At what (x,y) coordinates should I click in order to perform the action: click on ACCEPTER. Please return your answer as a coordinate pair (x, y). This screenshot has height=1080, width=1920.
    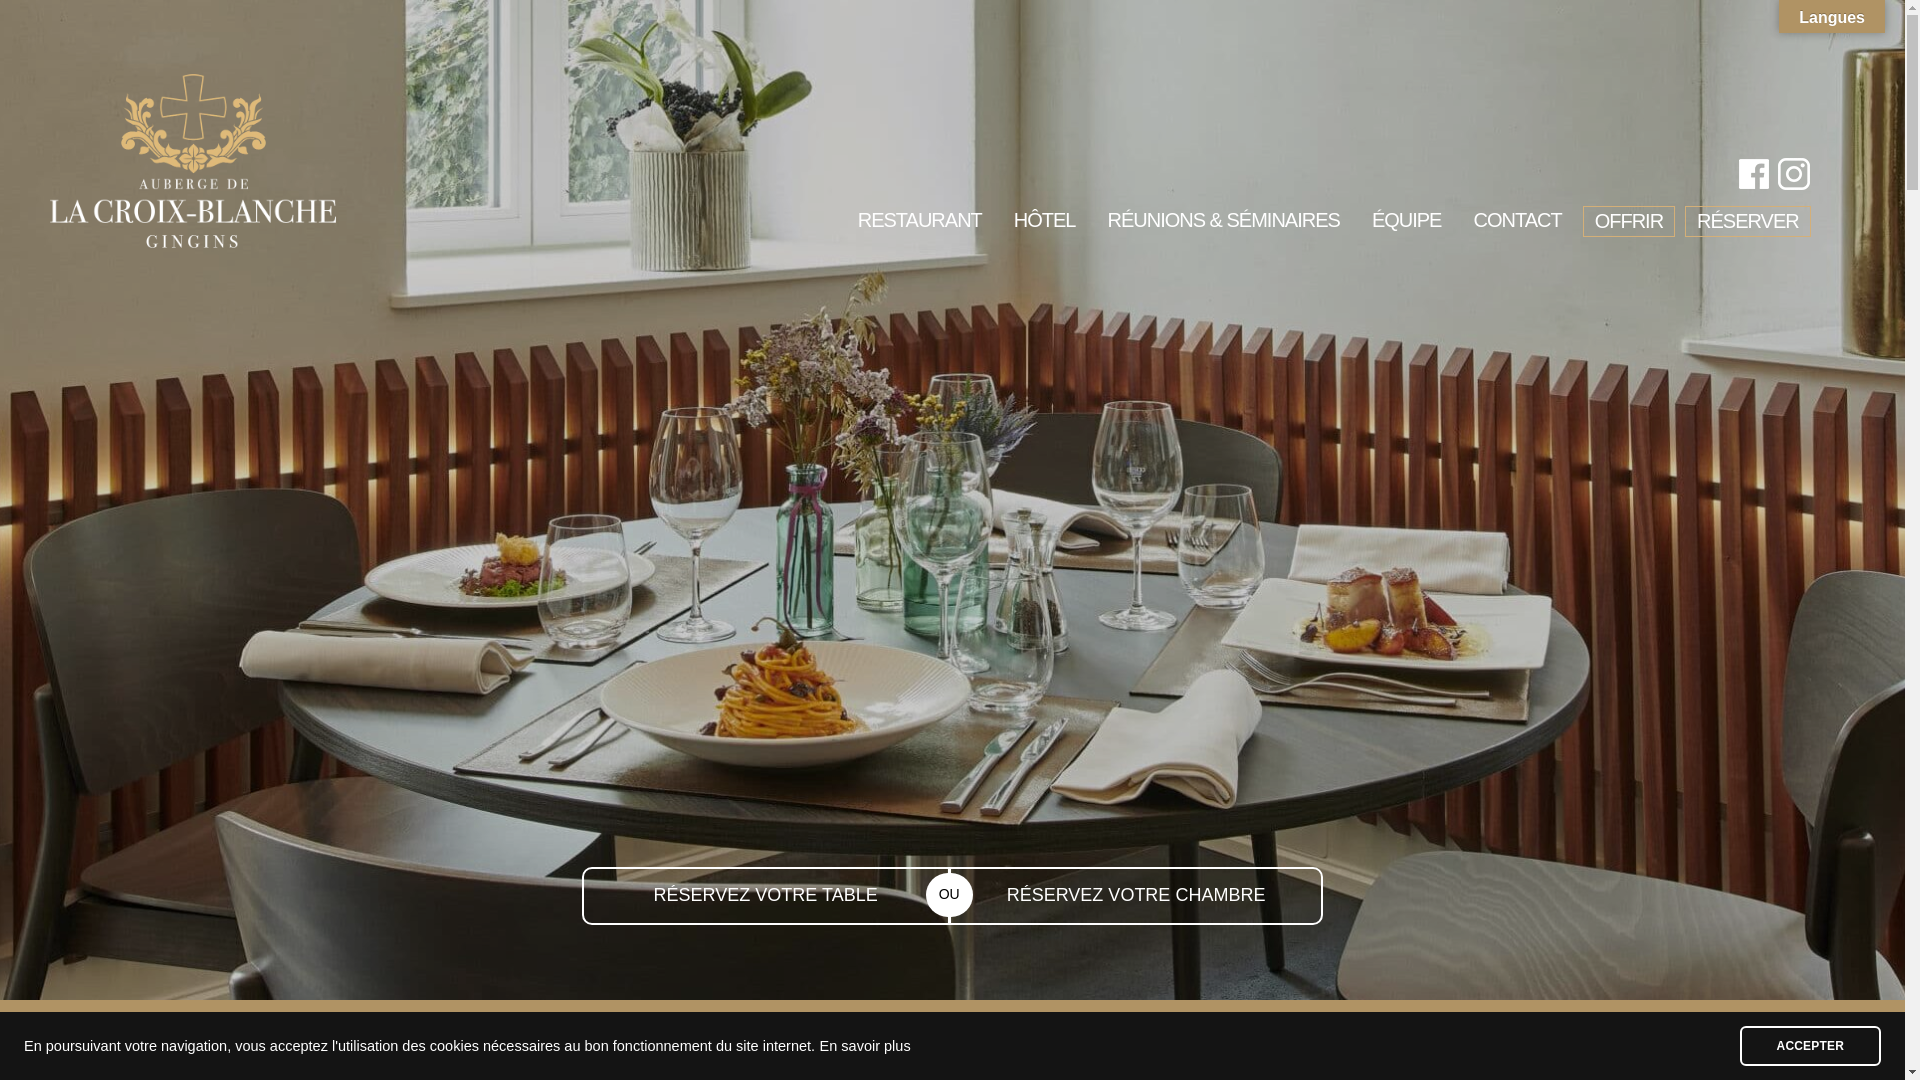
    Looking at the image, I should click on (1810, 1046).